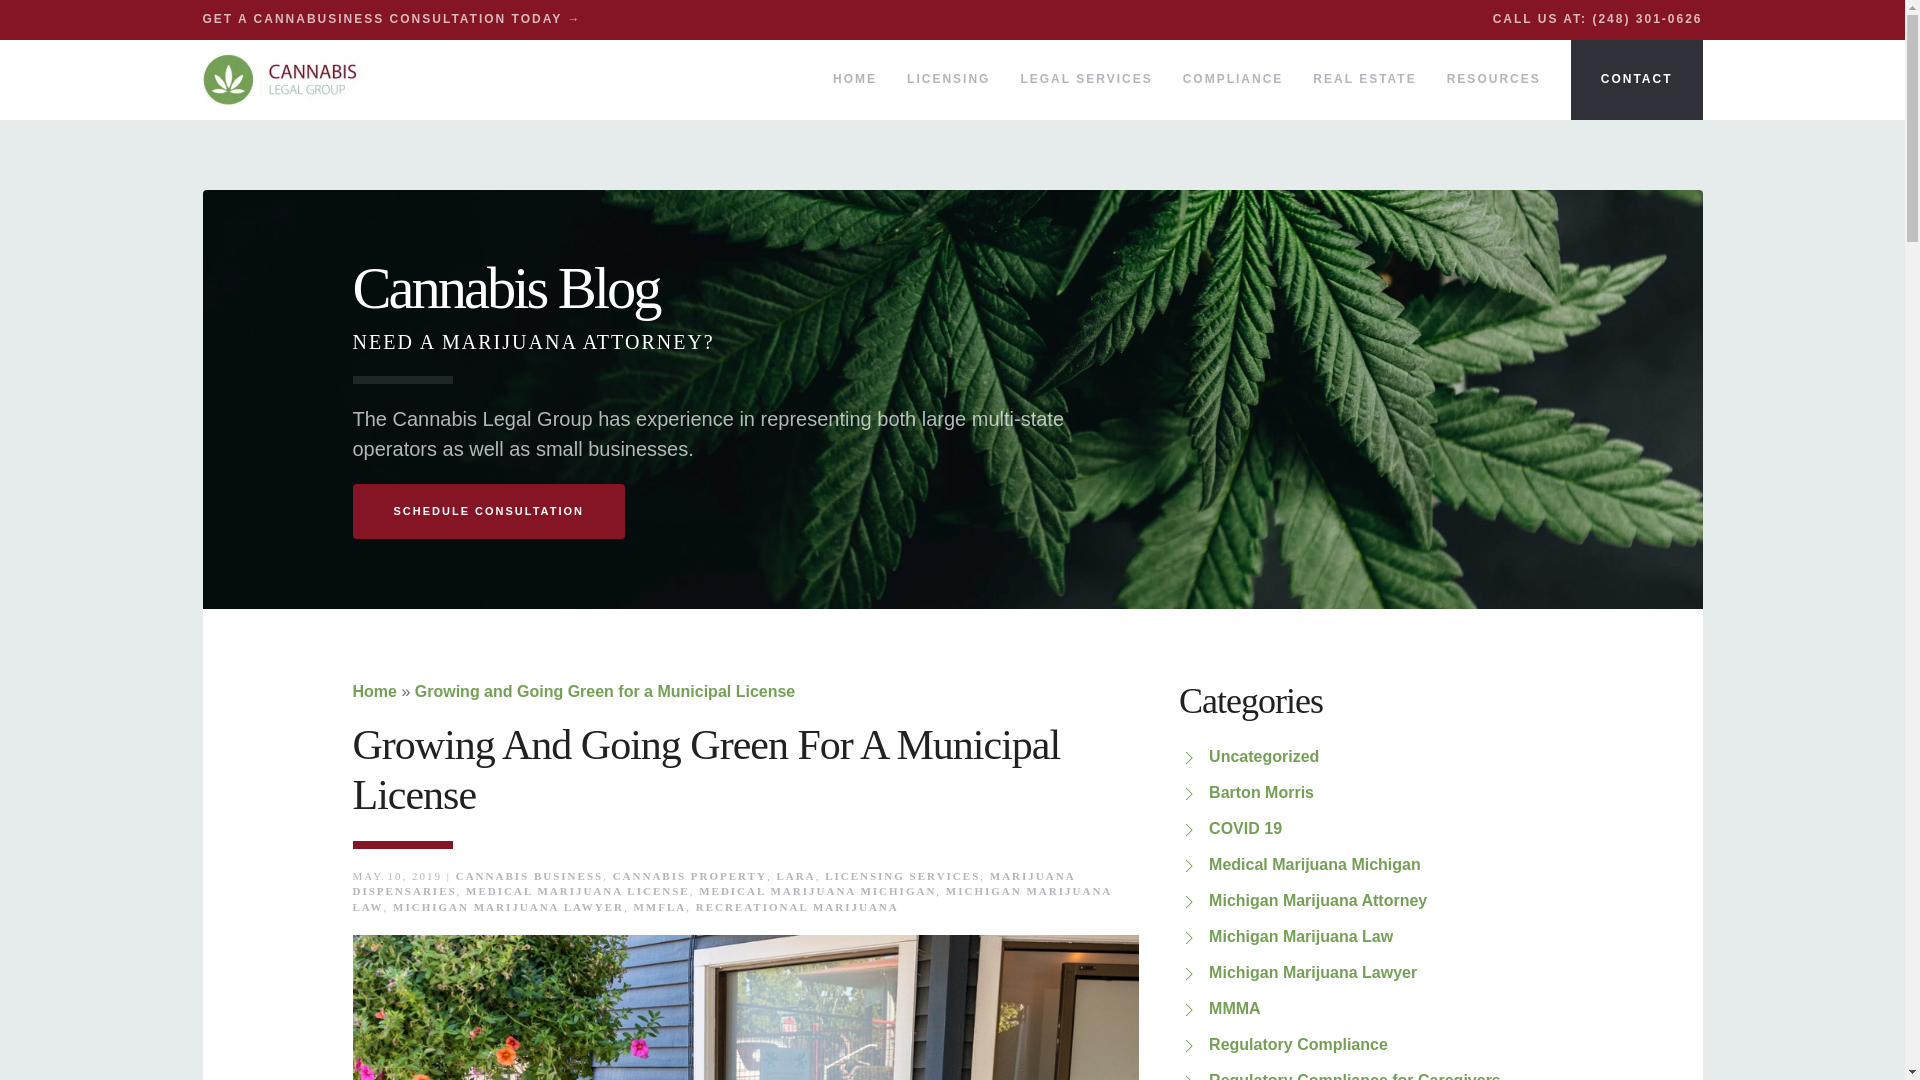 The image size is (1920, 1080). Describe the element at coordinates (948, 79) in the screenshot. I see `LICENSING` at that location.